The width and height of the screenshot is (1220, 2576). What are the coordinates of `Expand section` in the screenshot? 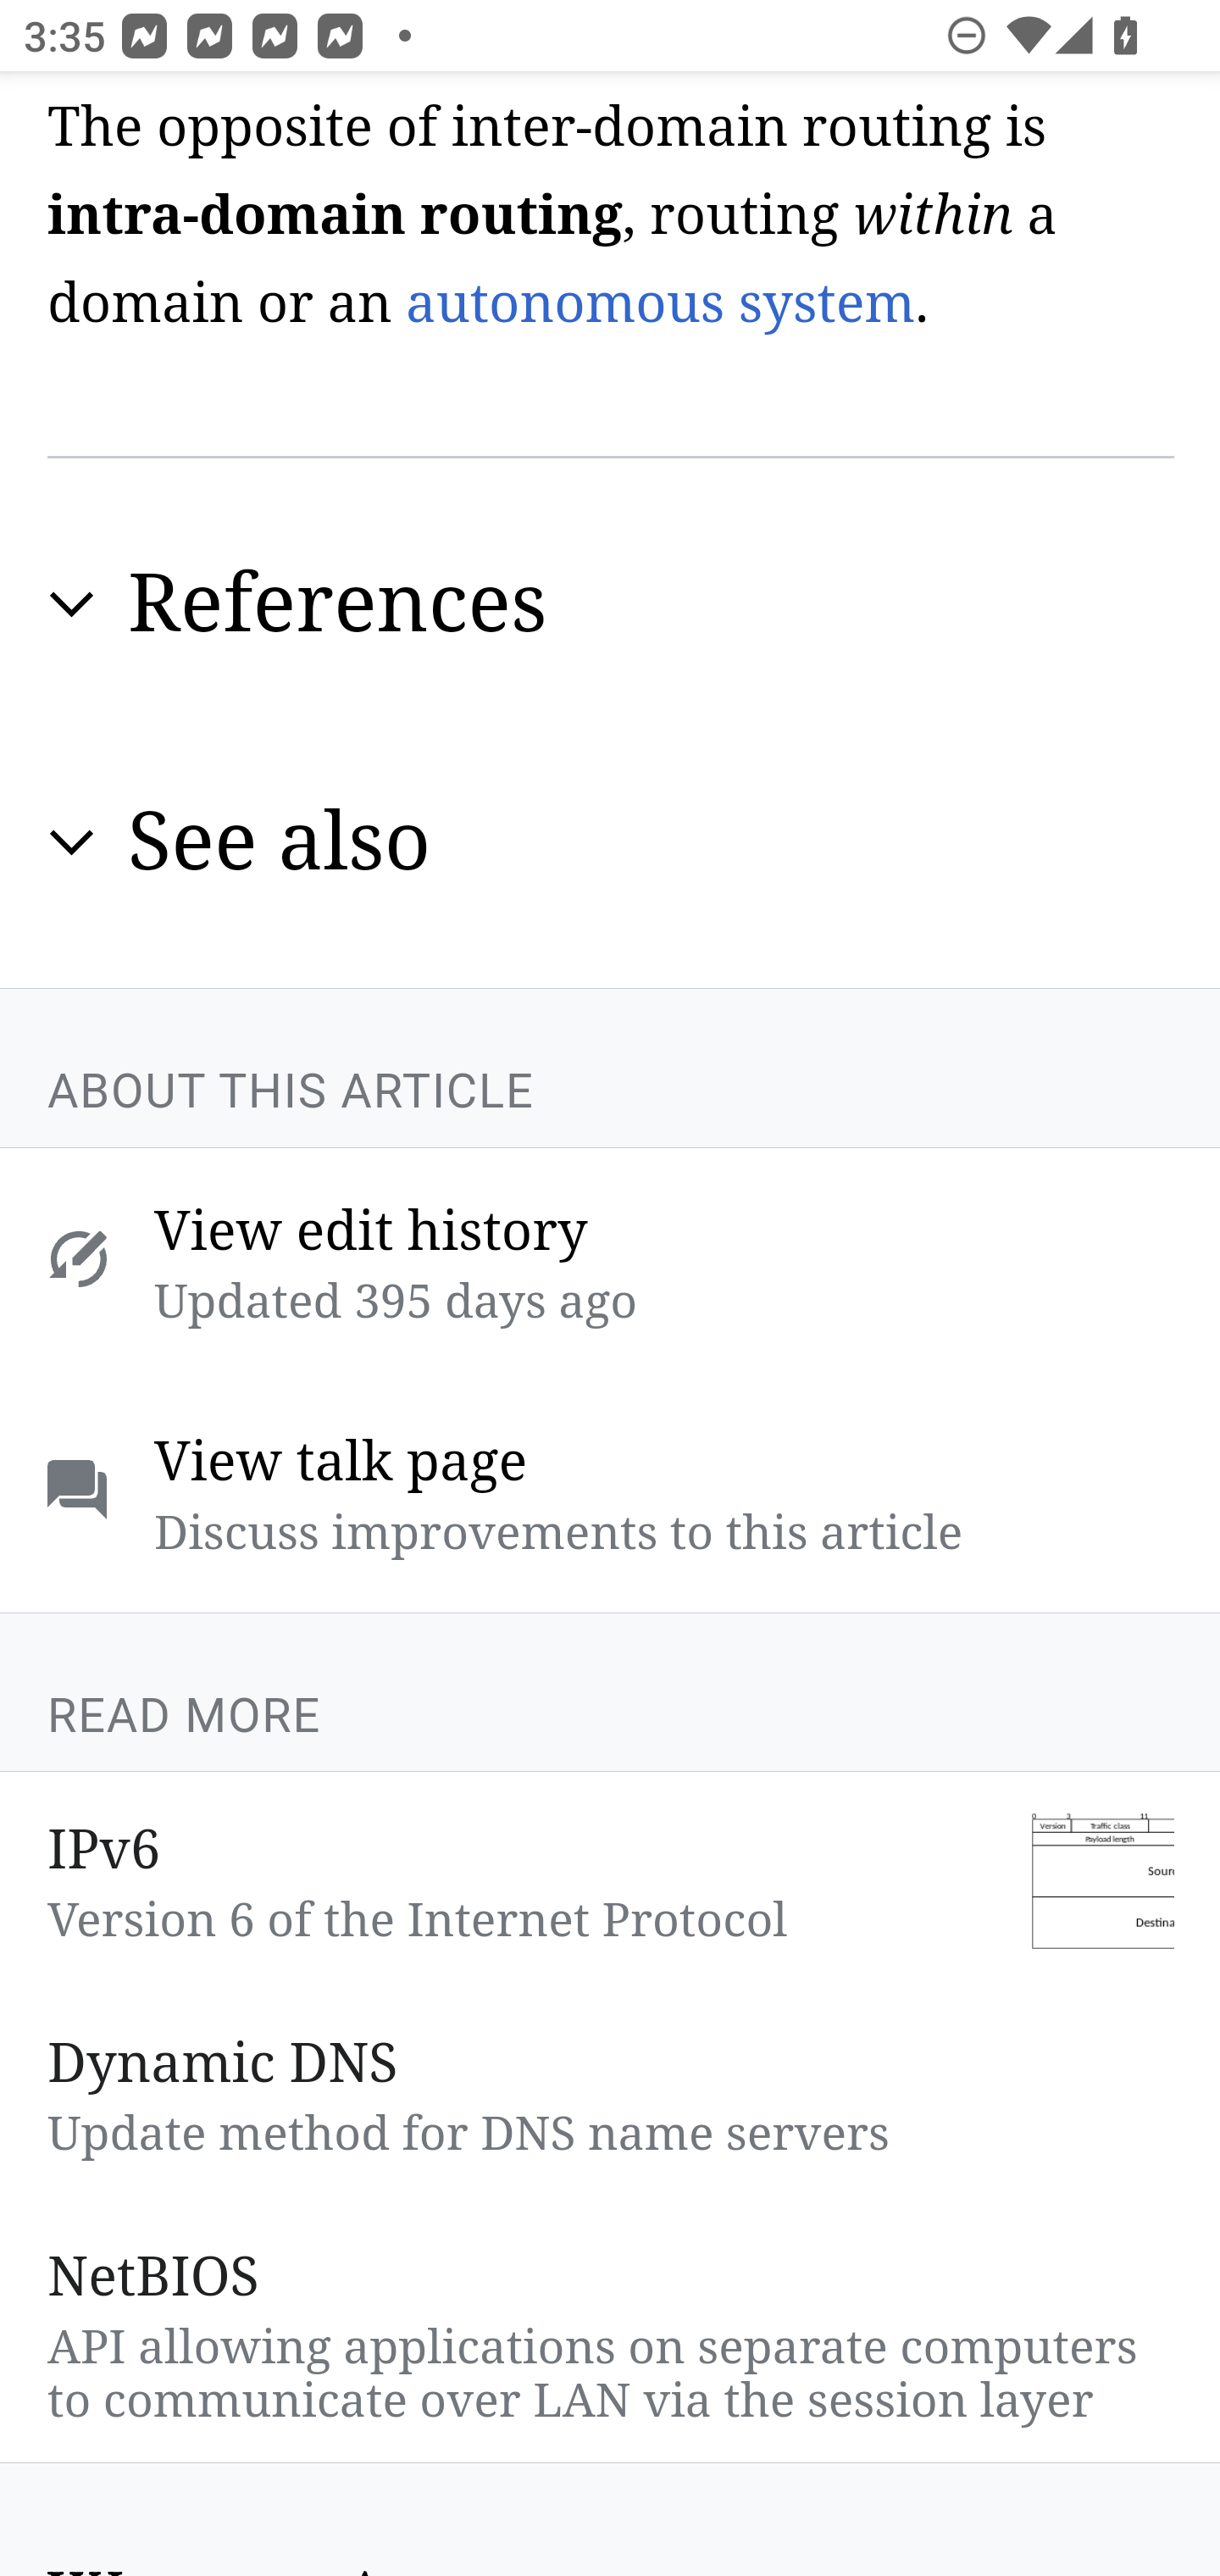 It's located at (73, 607).